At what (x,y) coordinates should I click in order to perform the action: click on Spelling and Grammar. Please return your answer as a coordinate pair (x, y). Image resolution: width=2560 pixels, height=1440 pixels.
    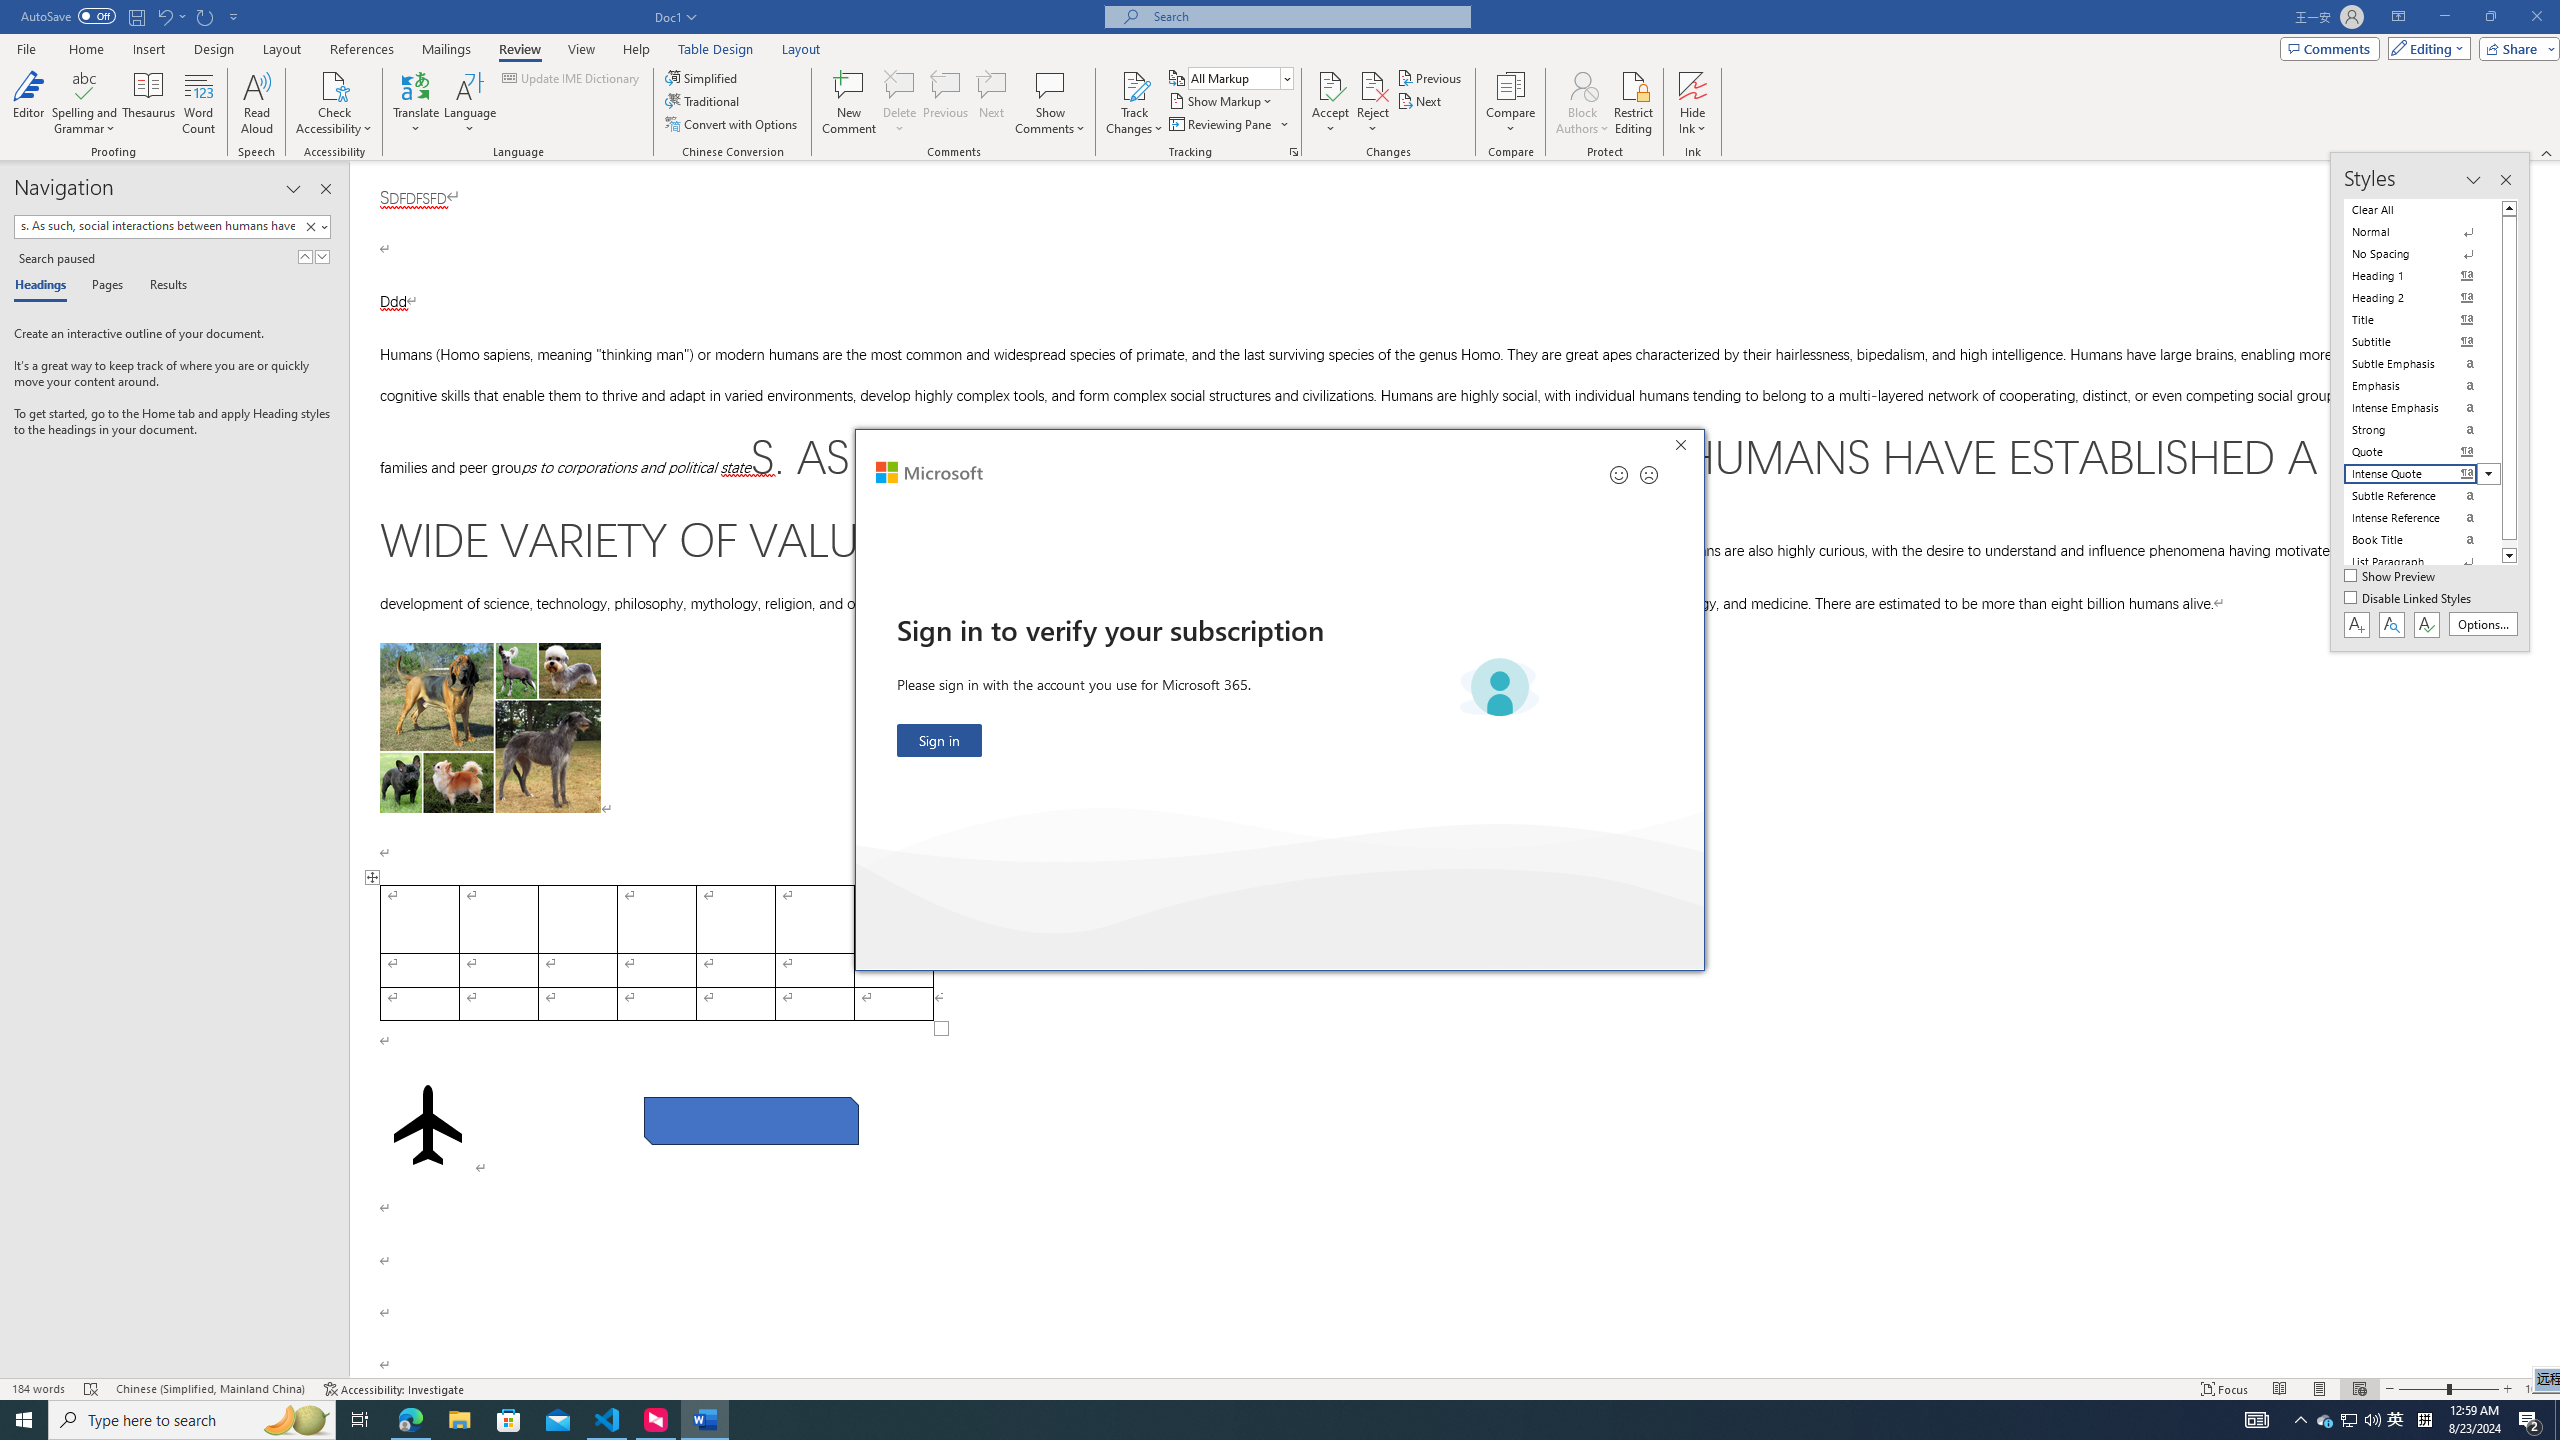
    Looking at the image, I should click on (86, 103).